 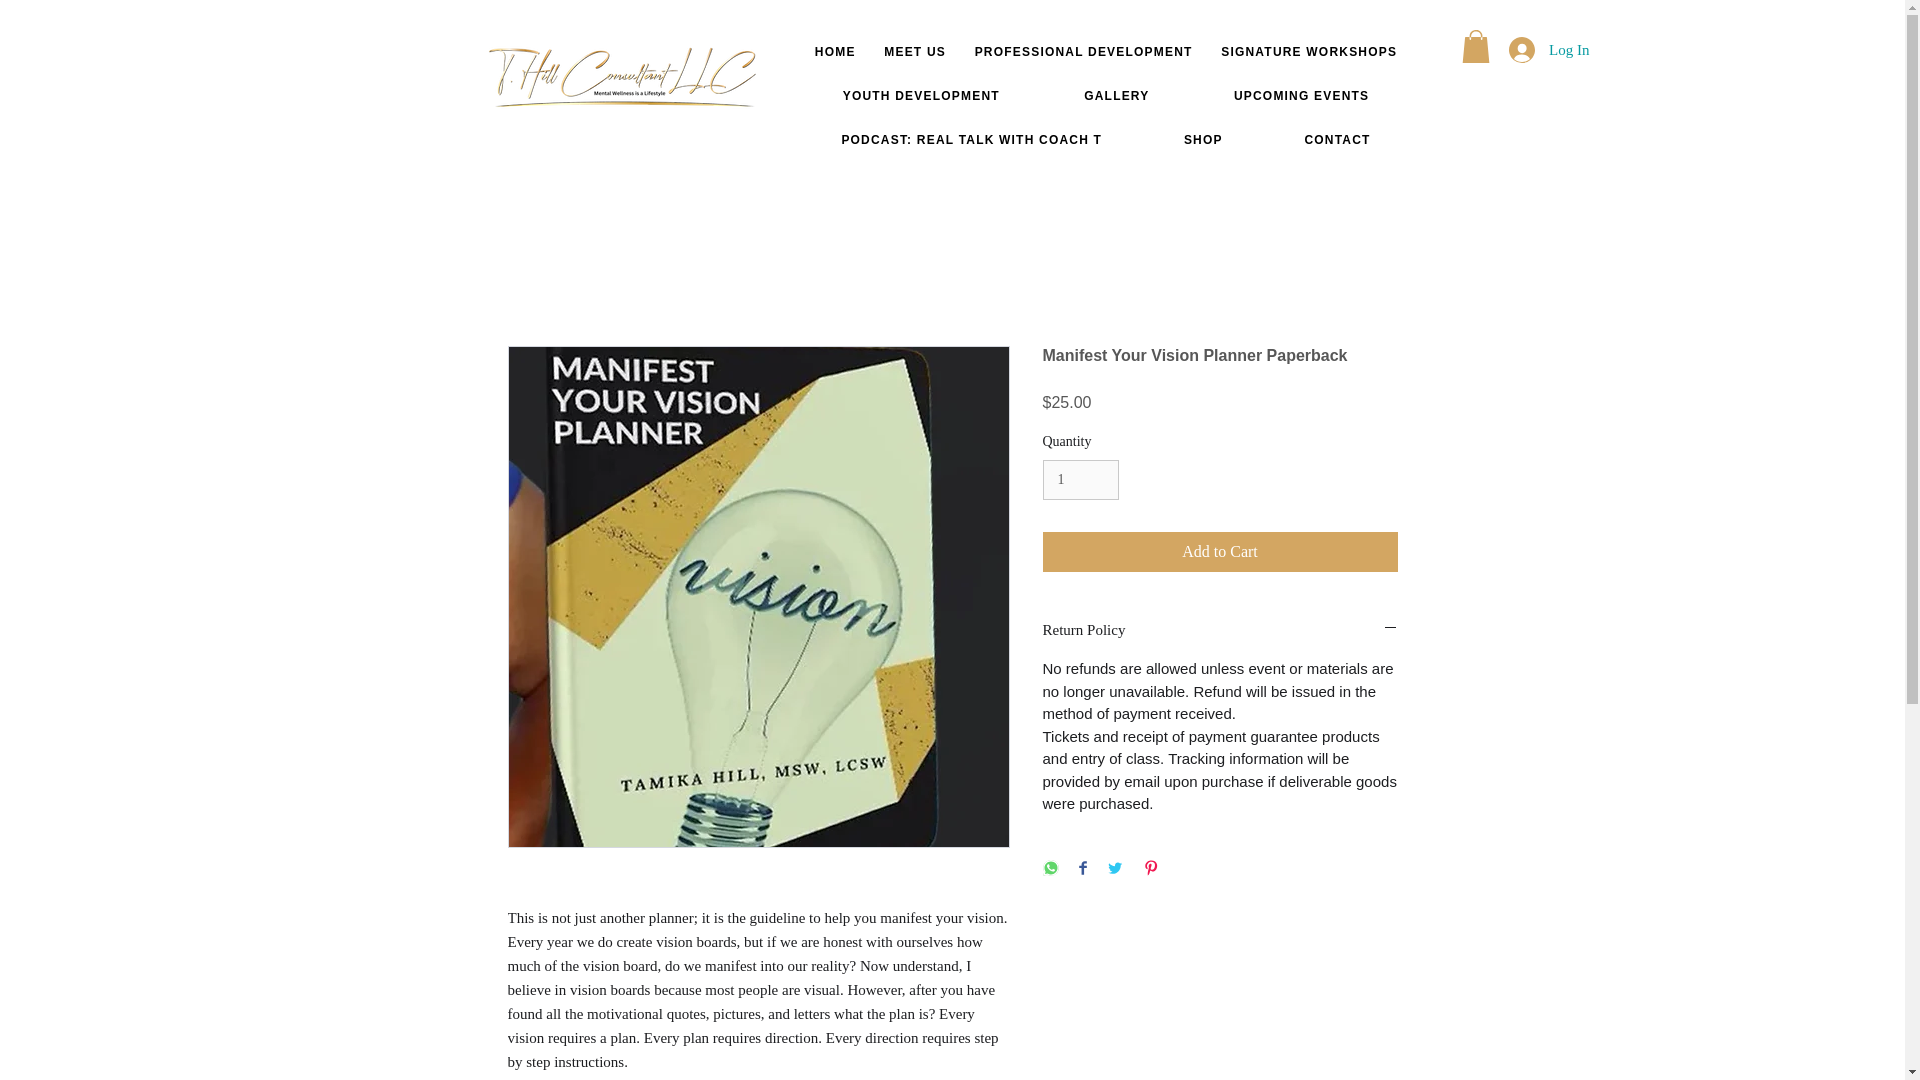 What do you see at coordinates (914, 52) in the screenshot?
I see `MEET US` at bounding box center [914, 52].